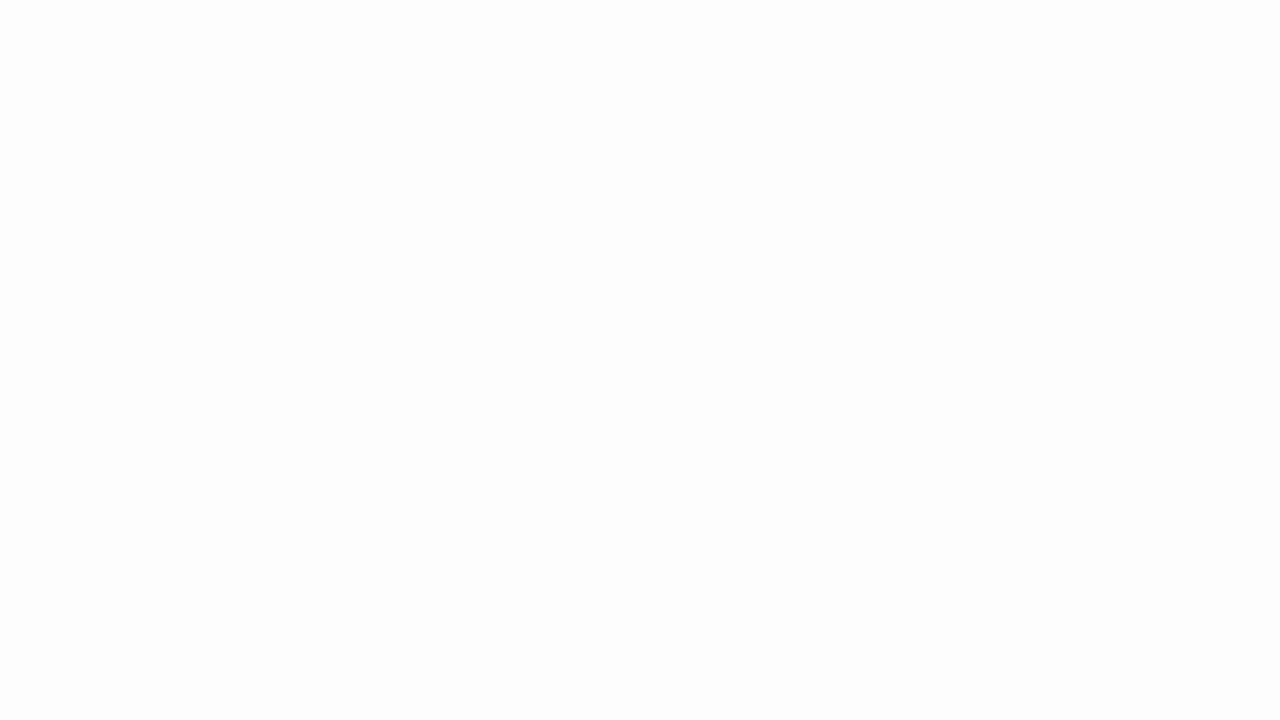  Describe the element at coordinates (28, 102) in the screenshot. I see `Paste` at that location.